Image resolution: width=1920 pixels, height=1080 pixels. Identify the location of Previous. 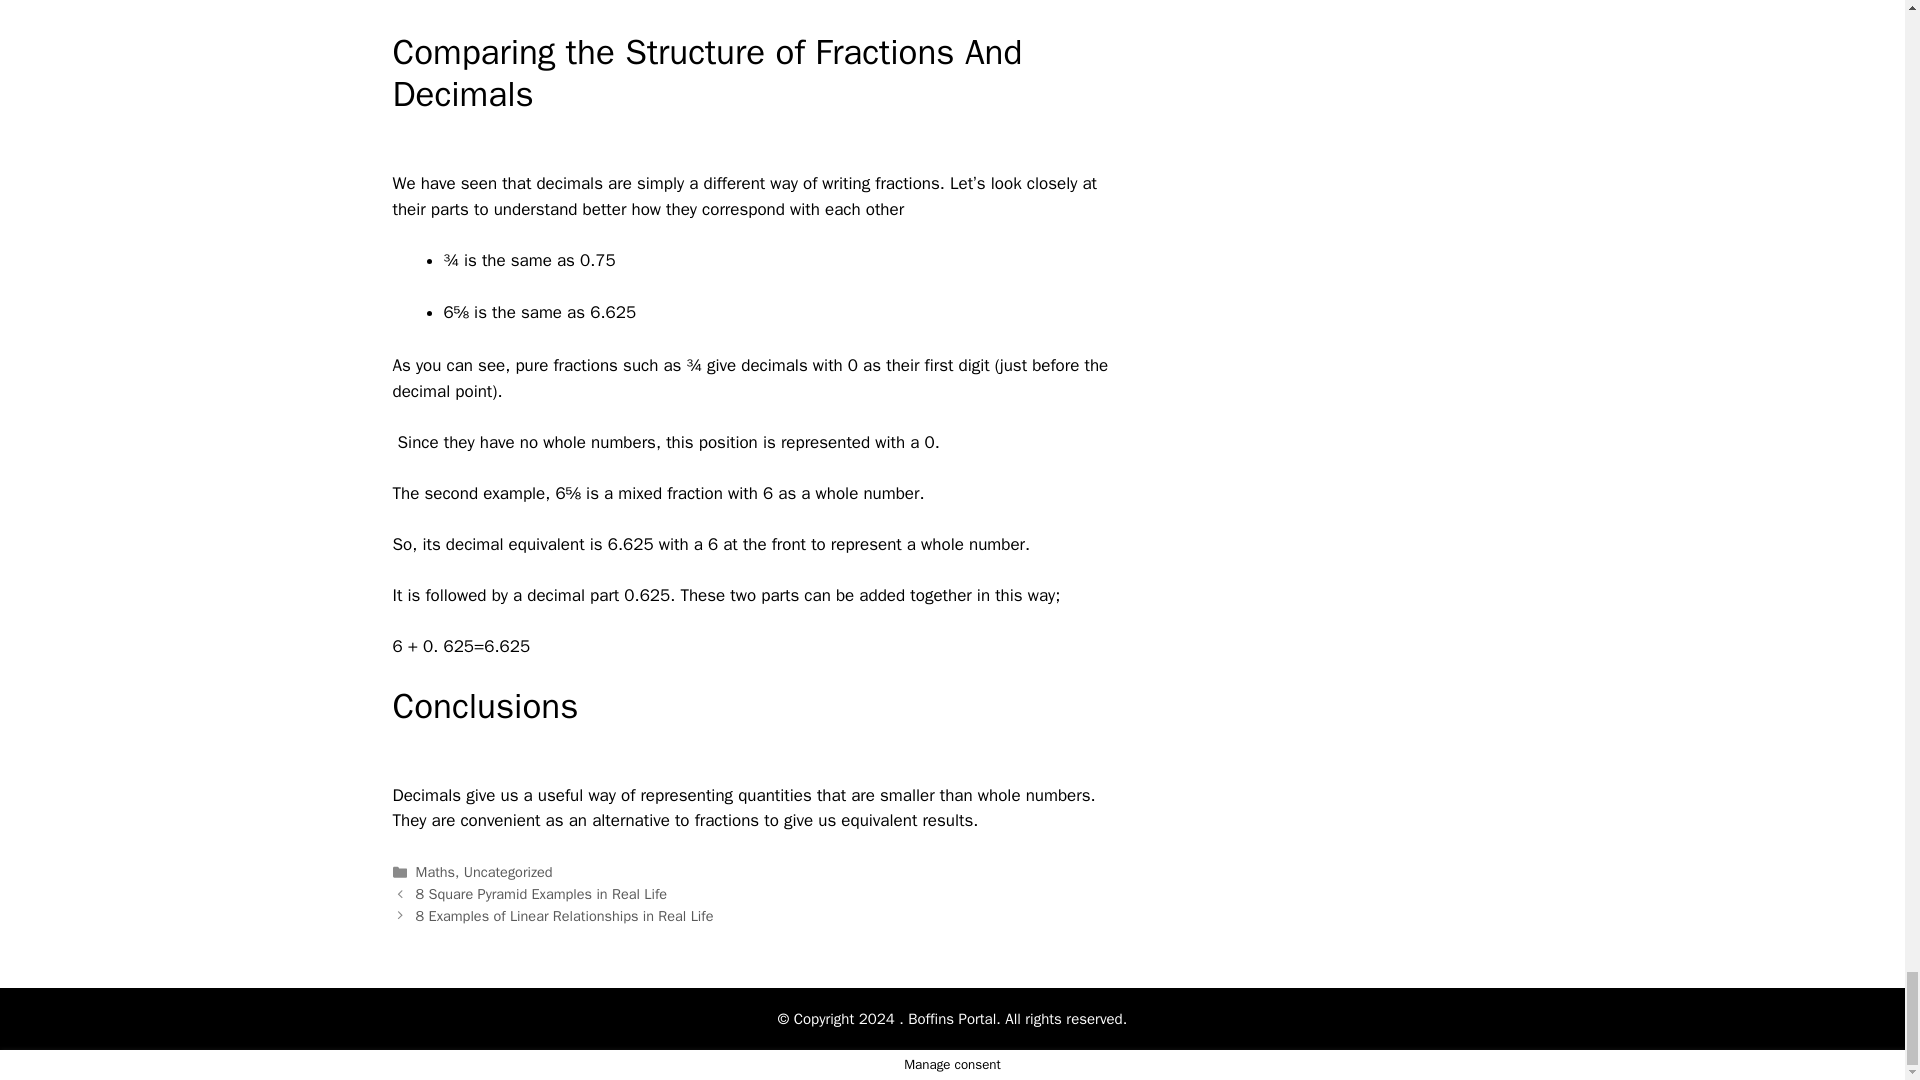
(541, 893).